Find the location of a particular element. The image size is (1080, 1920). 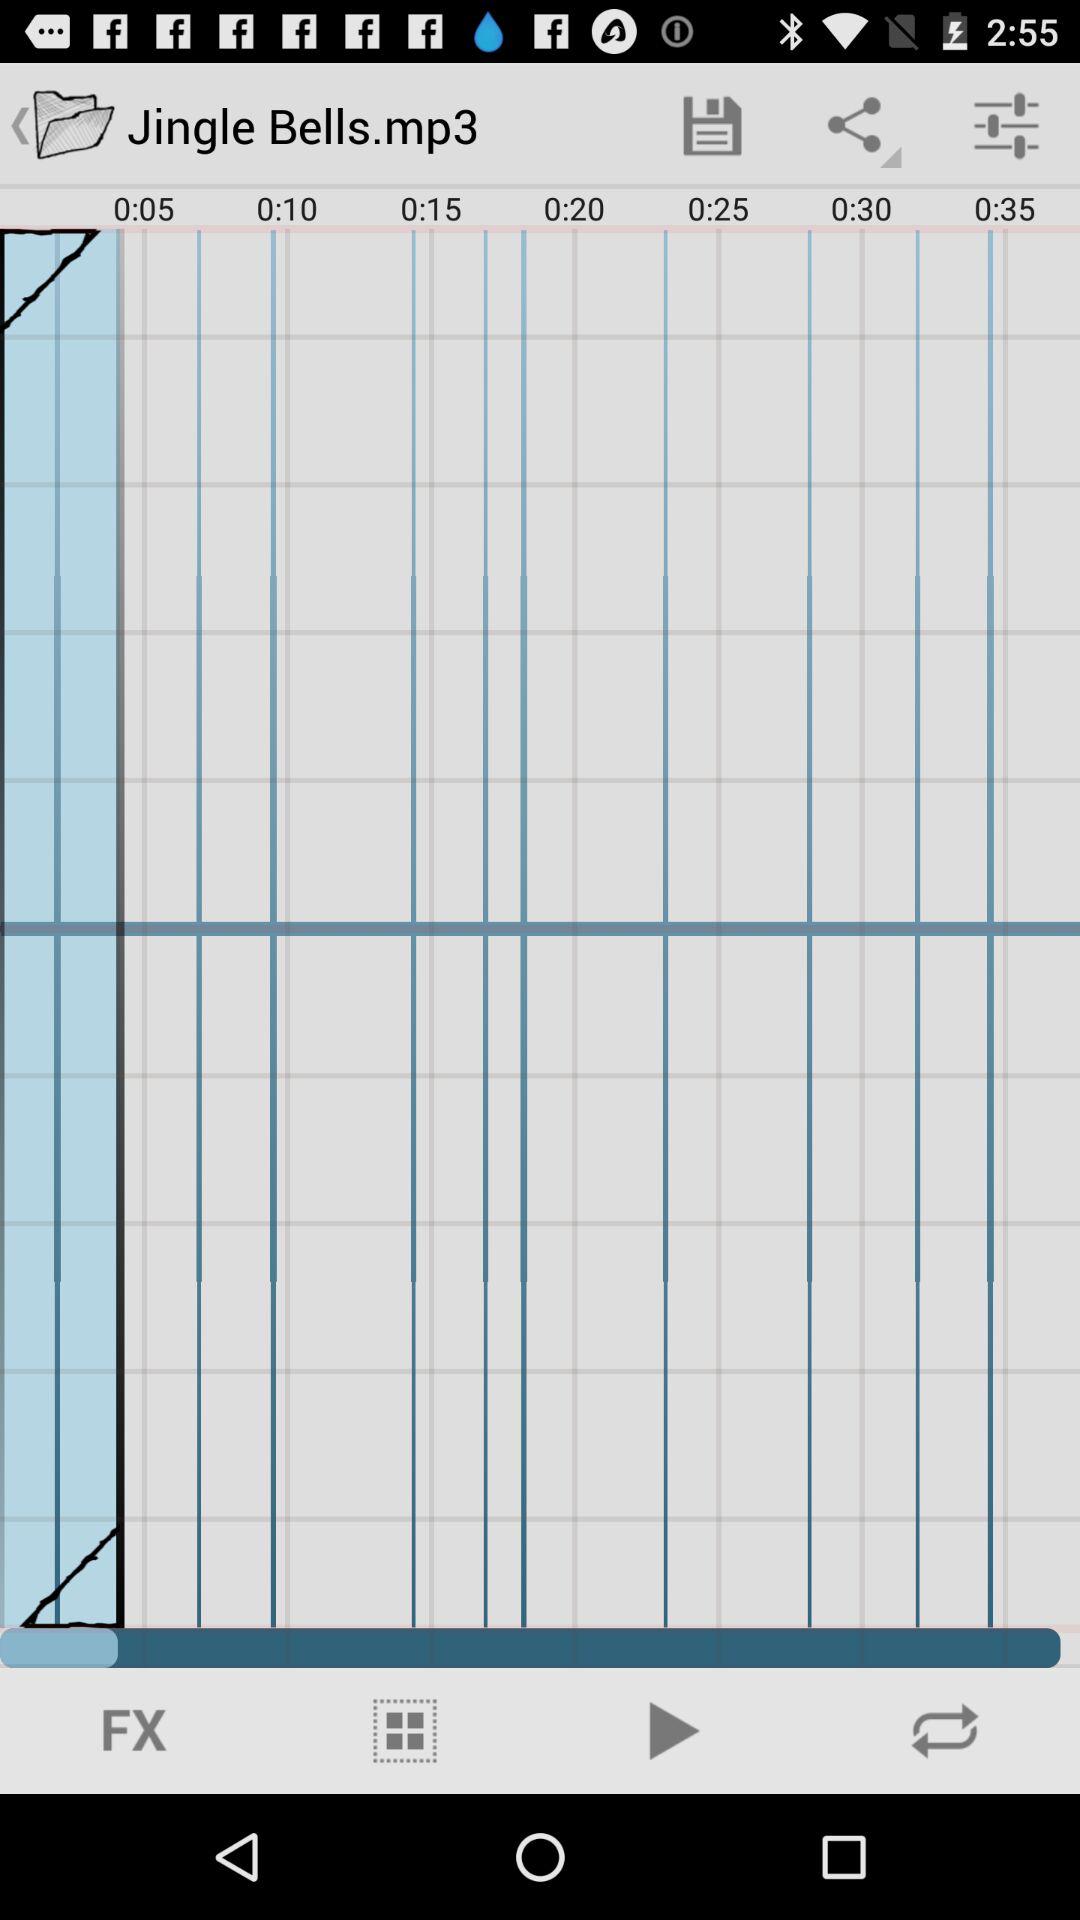

toggle repeat play is located at coordinates (945, 1731).